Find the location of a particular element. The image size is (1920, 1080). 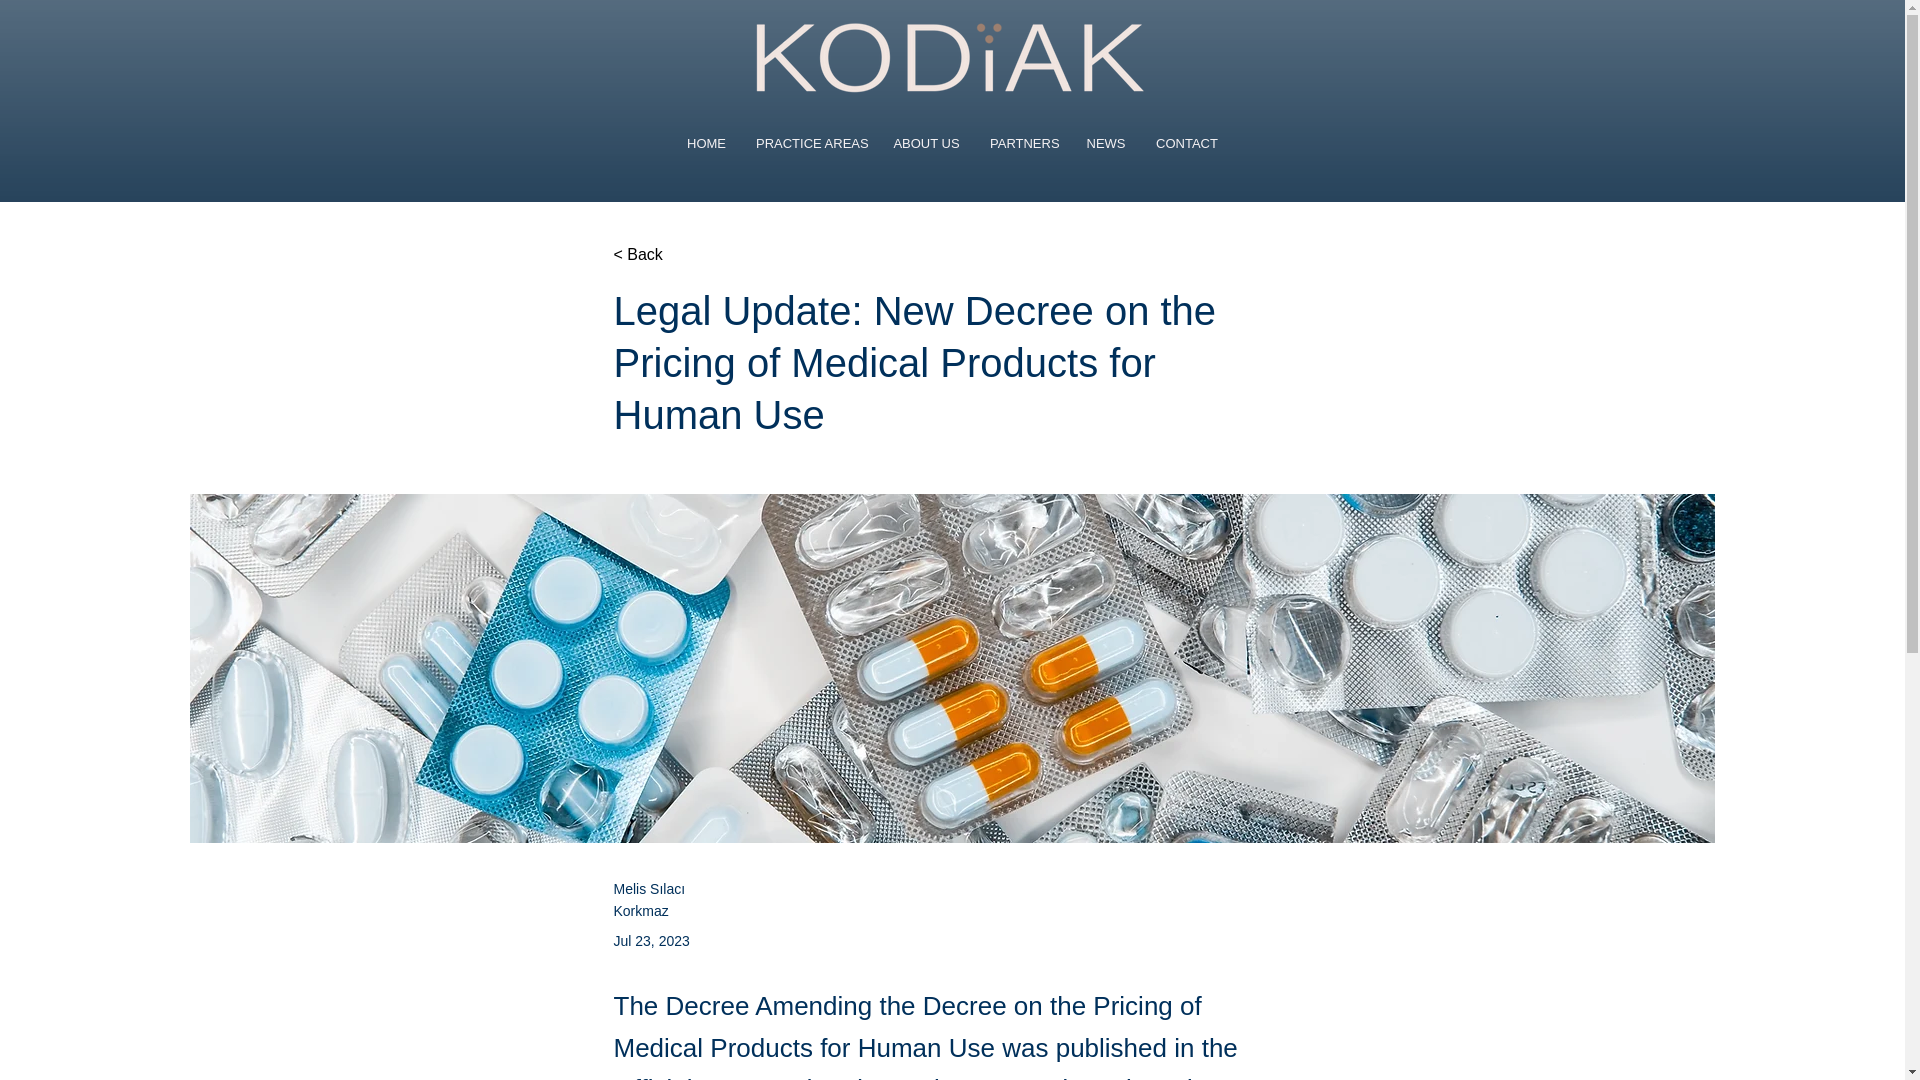

NEWS is located at coordinates (1106, 143).